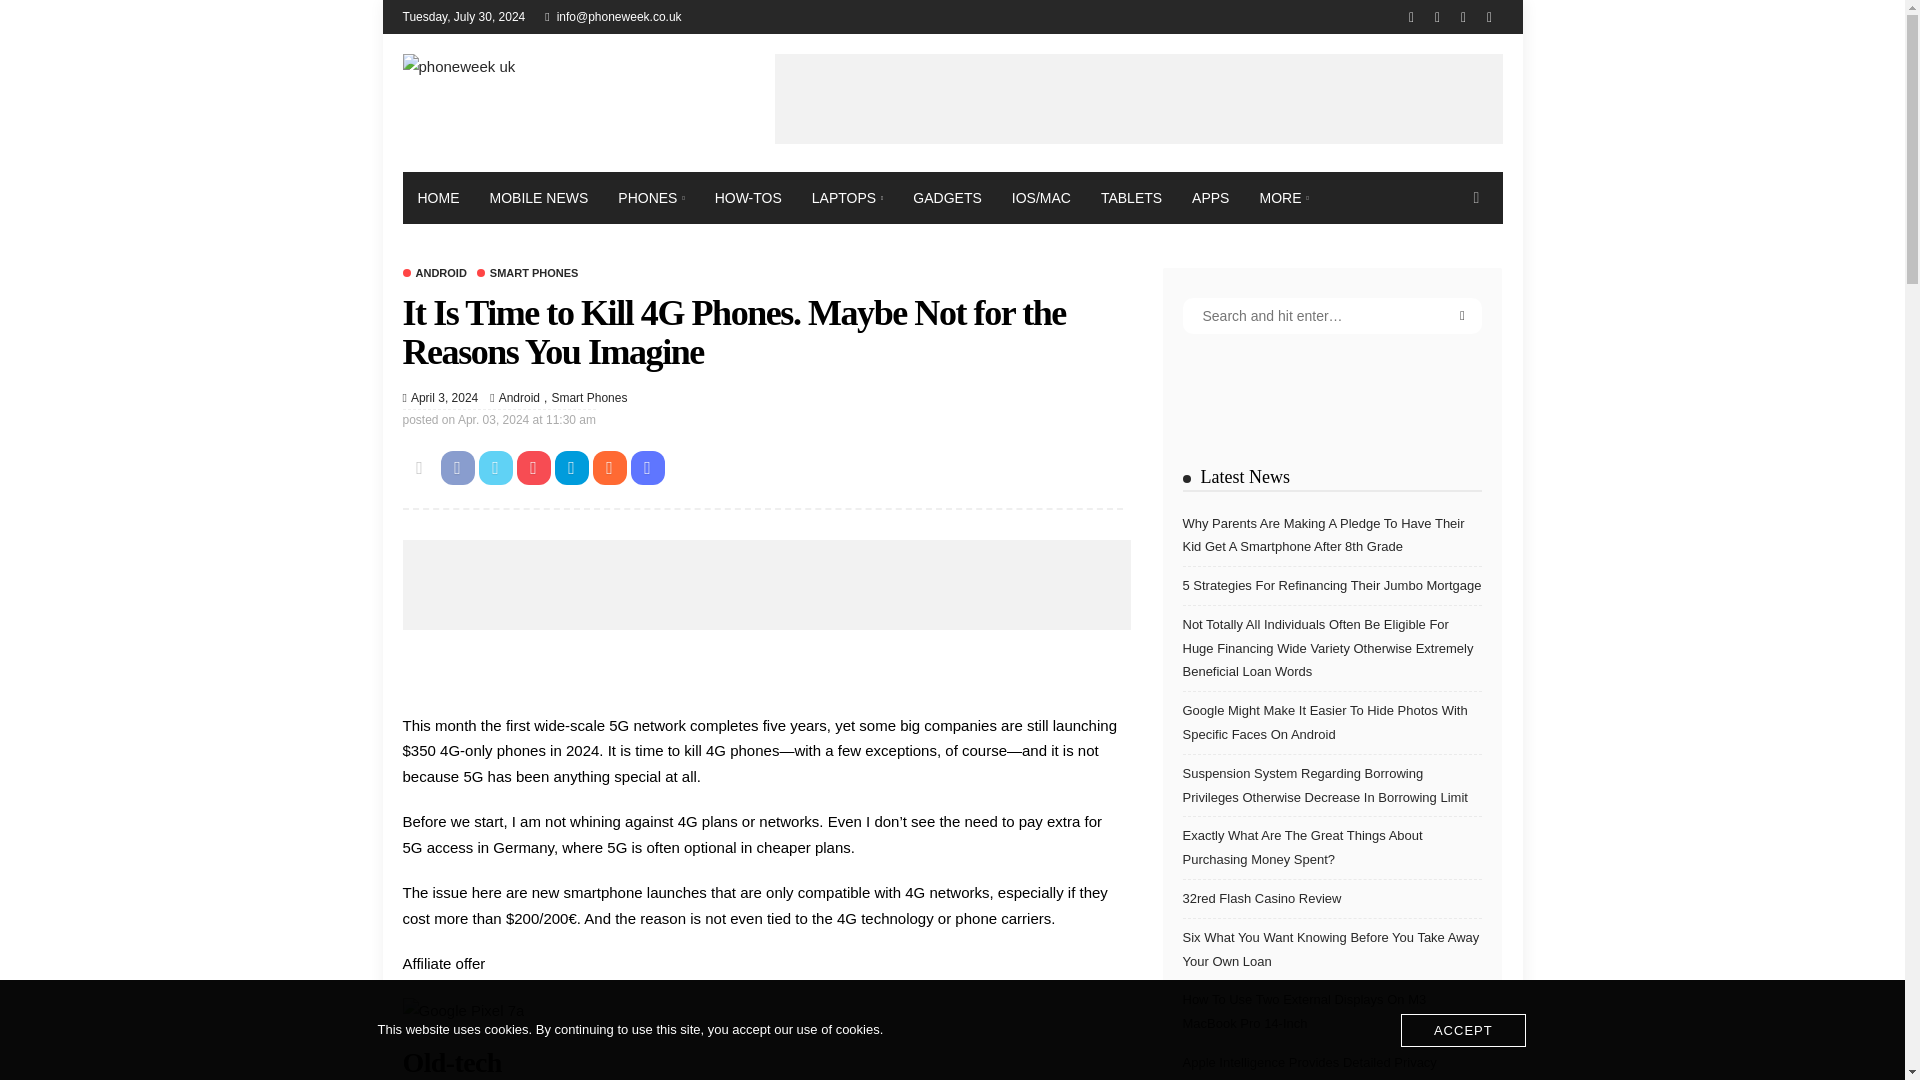 The image size is (1920, 1080). What do you see at coordinates (1475, 197) in the screenshot?
I see `search` at bounding box center [1475, 197].